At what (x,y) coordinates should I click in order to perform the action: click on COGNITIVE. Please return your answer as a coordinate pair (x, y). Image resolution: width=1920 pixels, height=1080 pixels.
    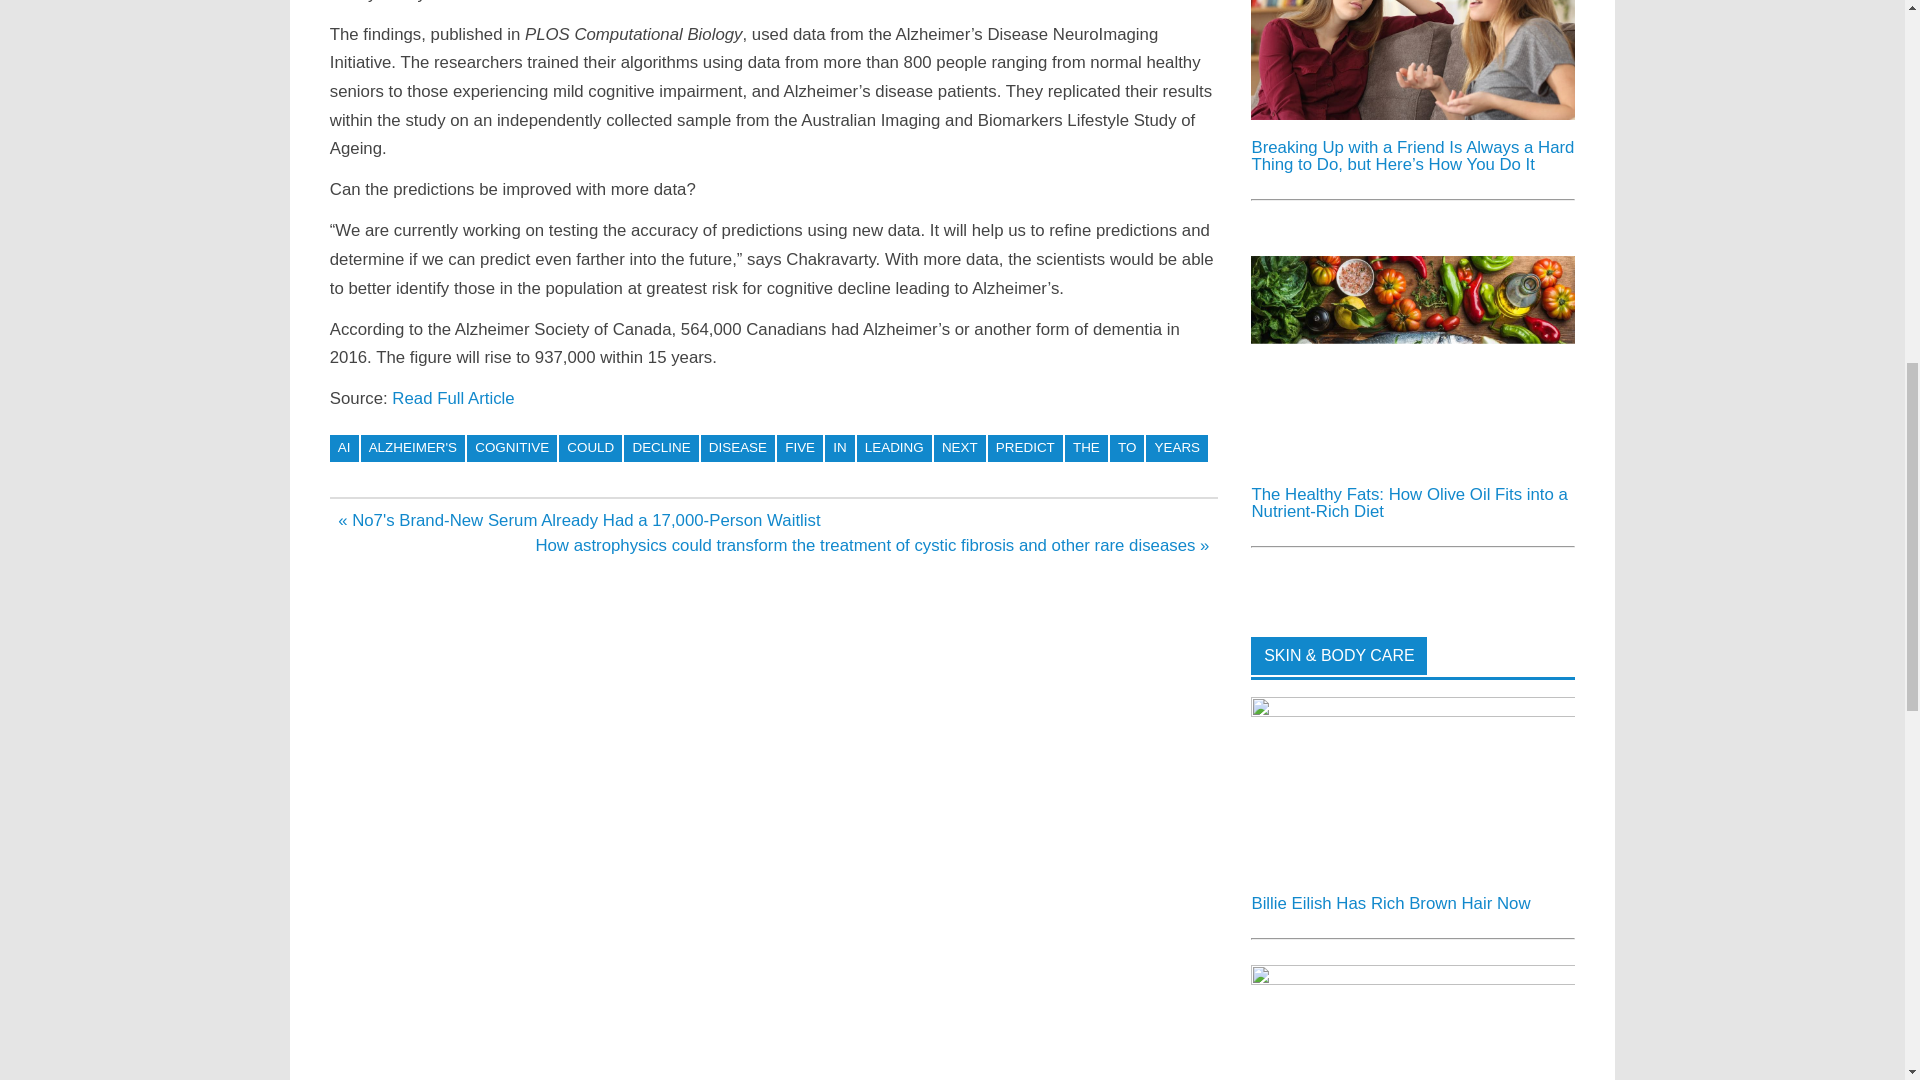
    Looking at the image, I should click on (511, 448).